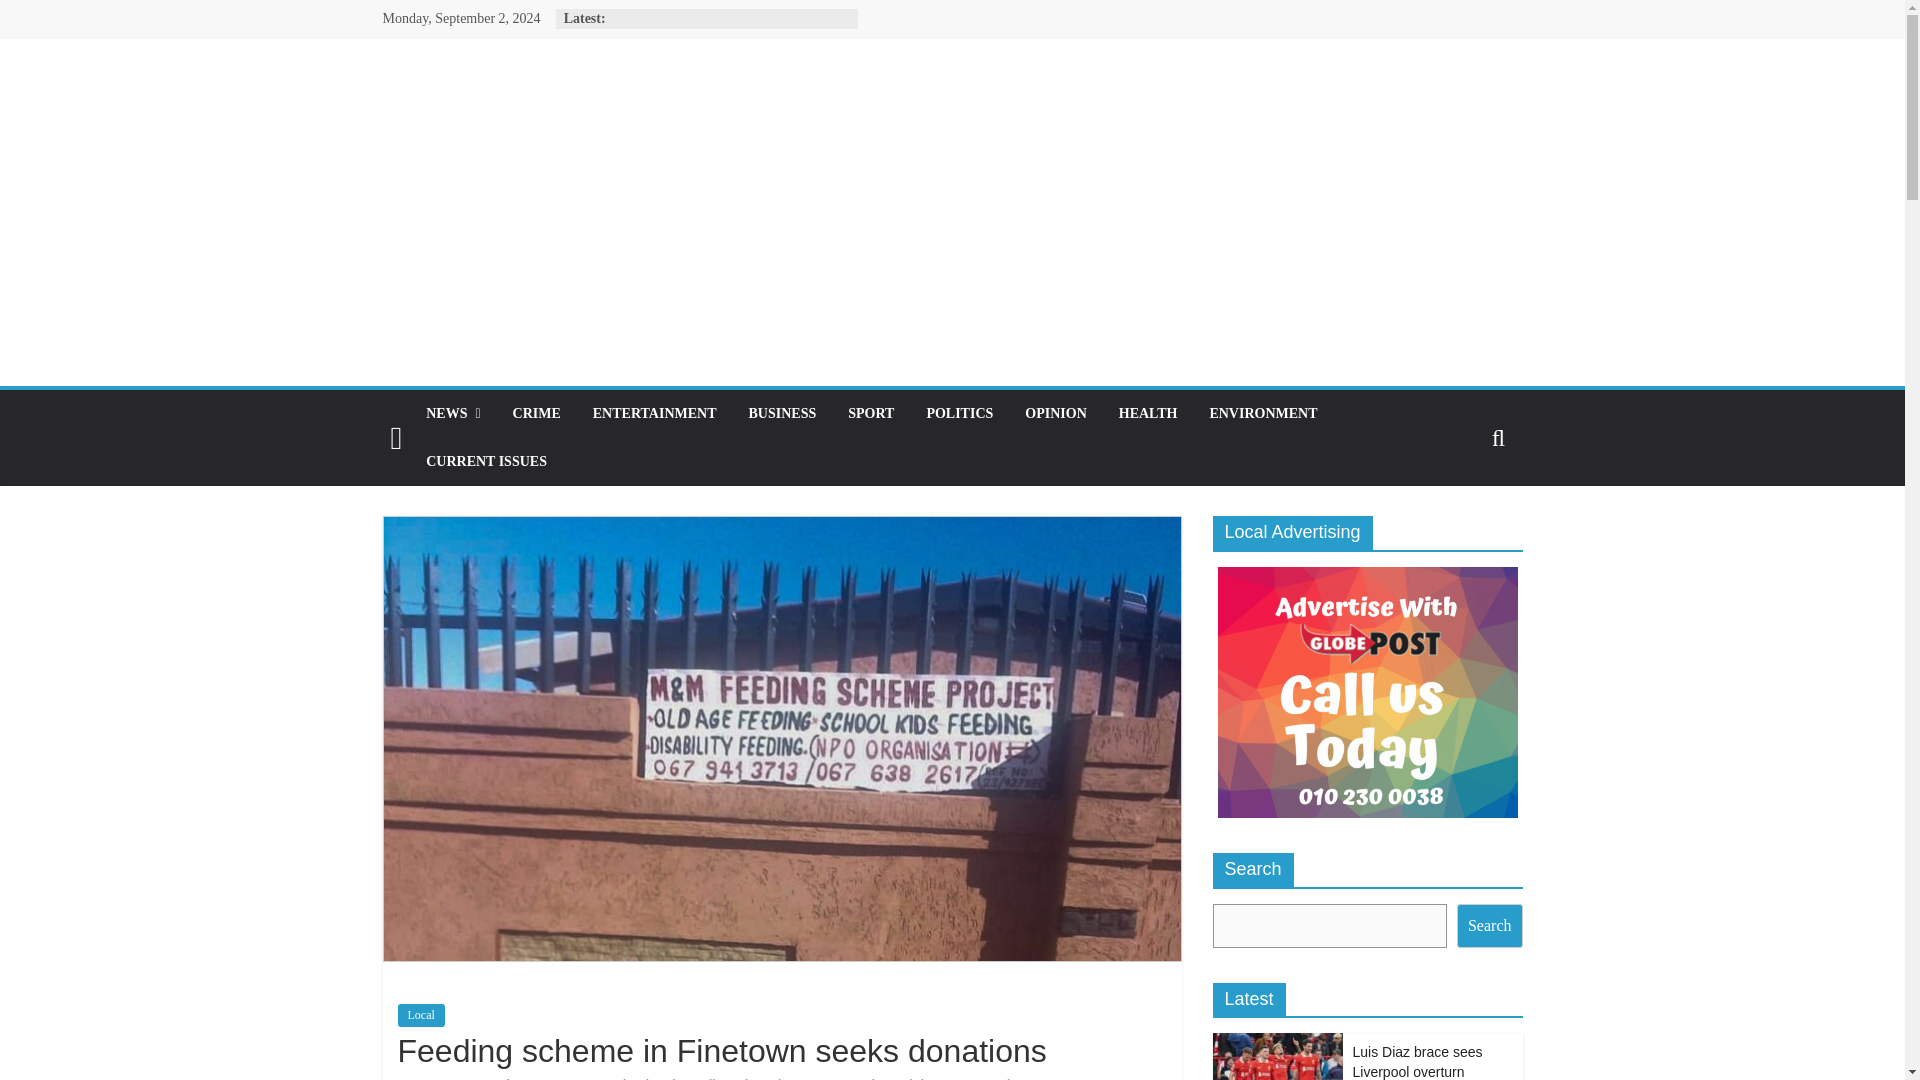  I want to click on SPORT, so click(870, 414).